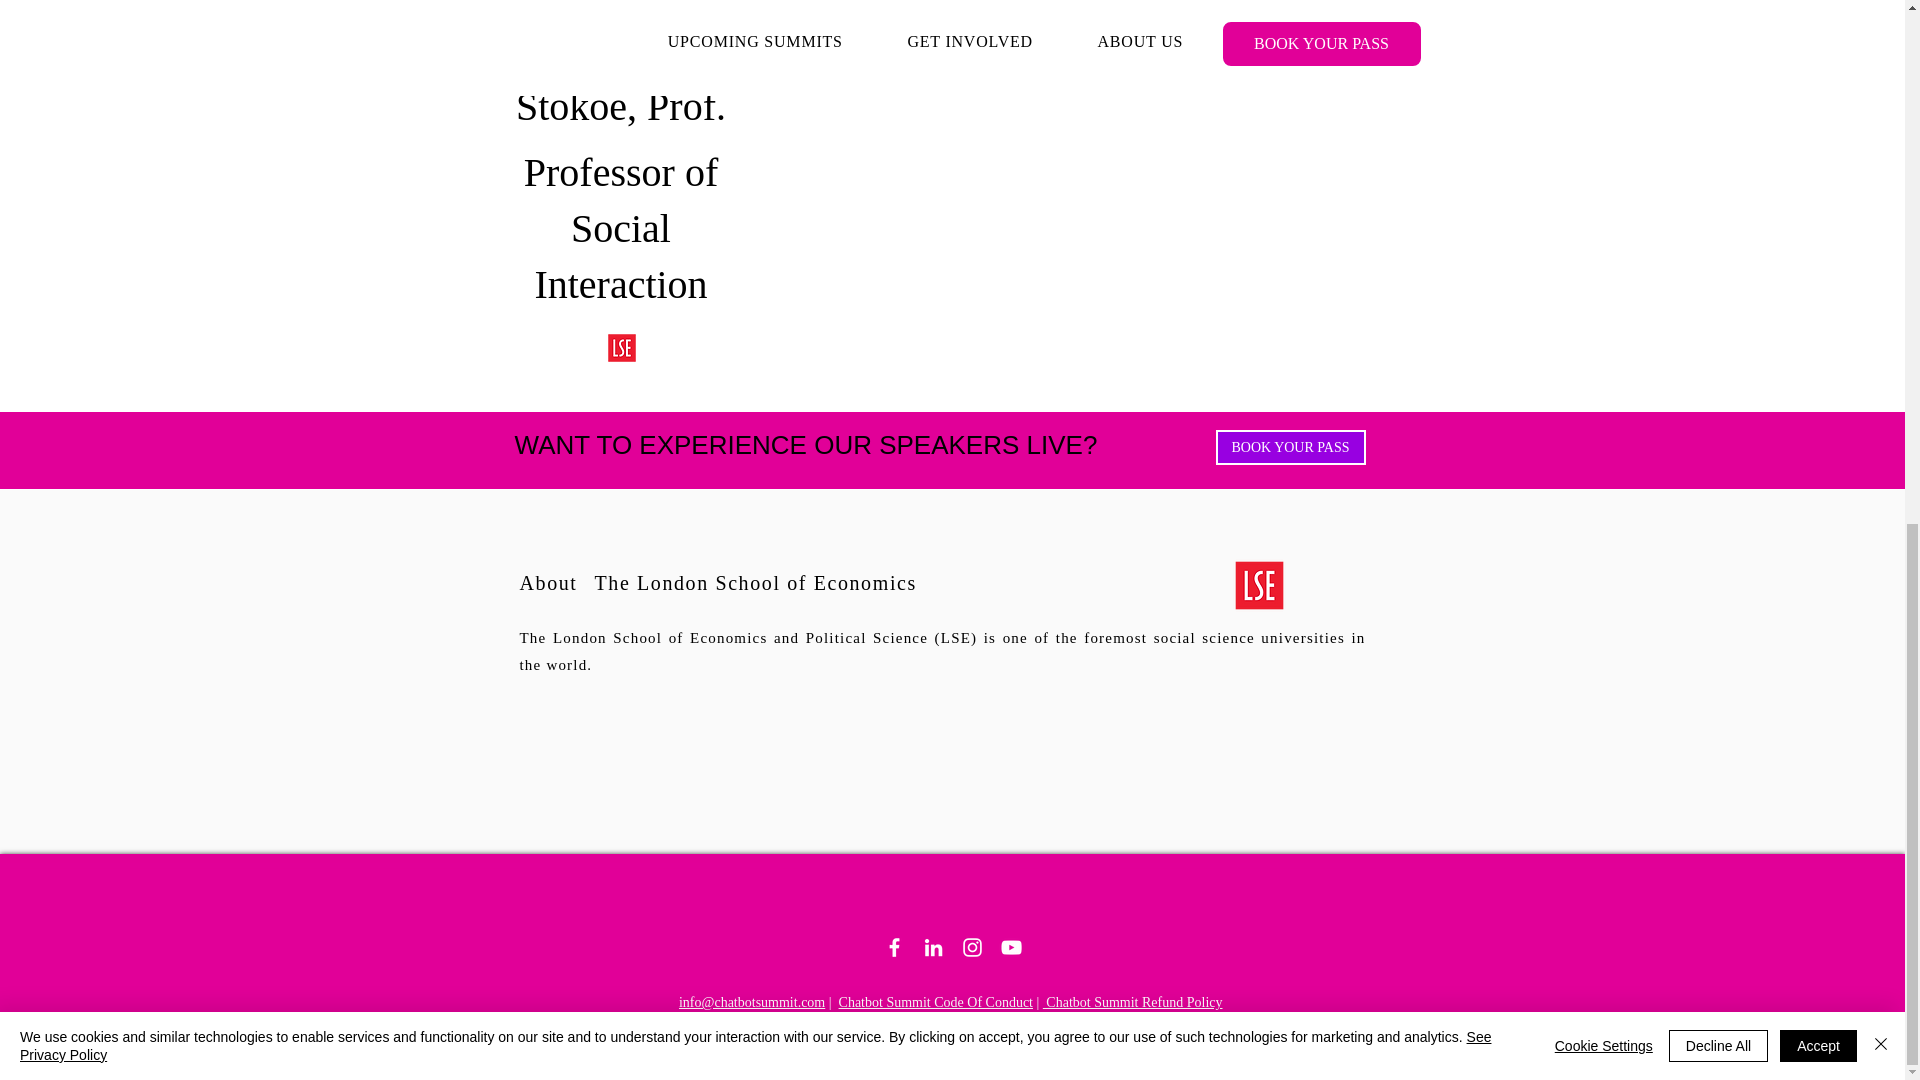  What do you see at coordinates (1132, 1002) in the screenshot?
I see ` Chatbot Summit Refund Policy` at bounding box center [1132, 1002].